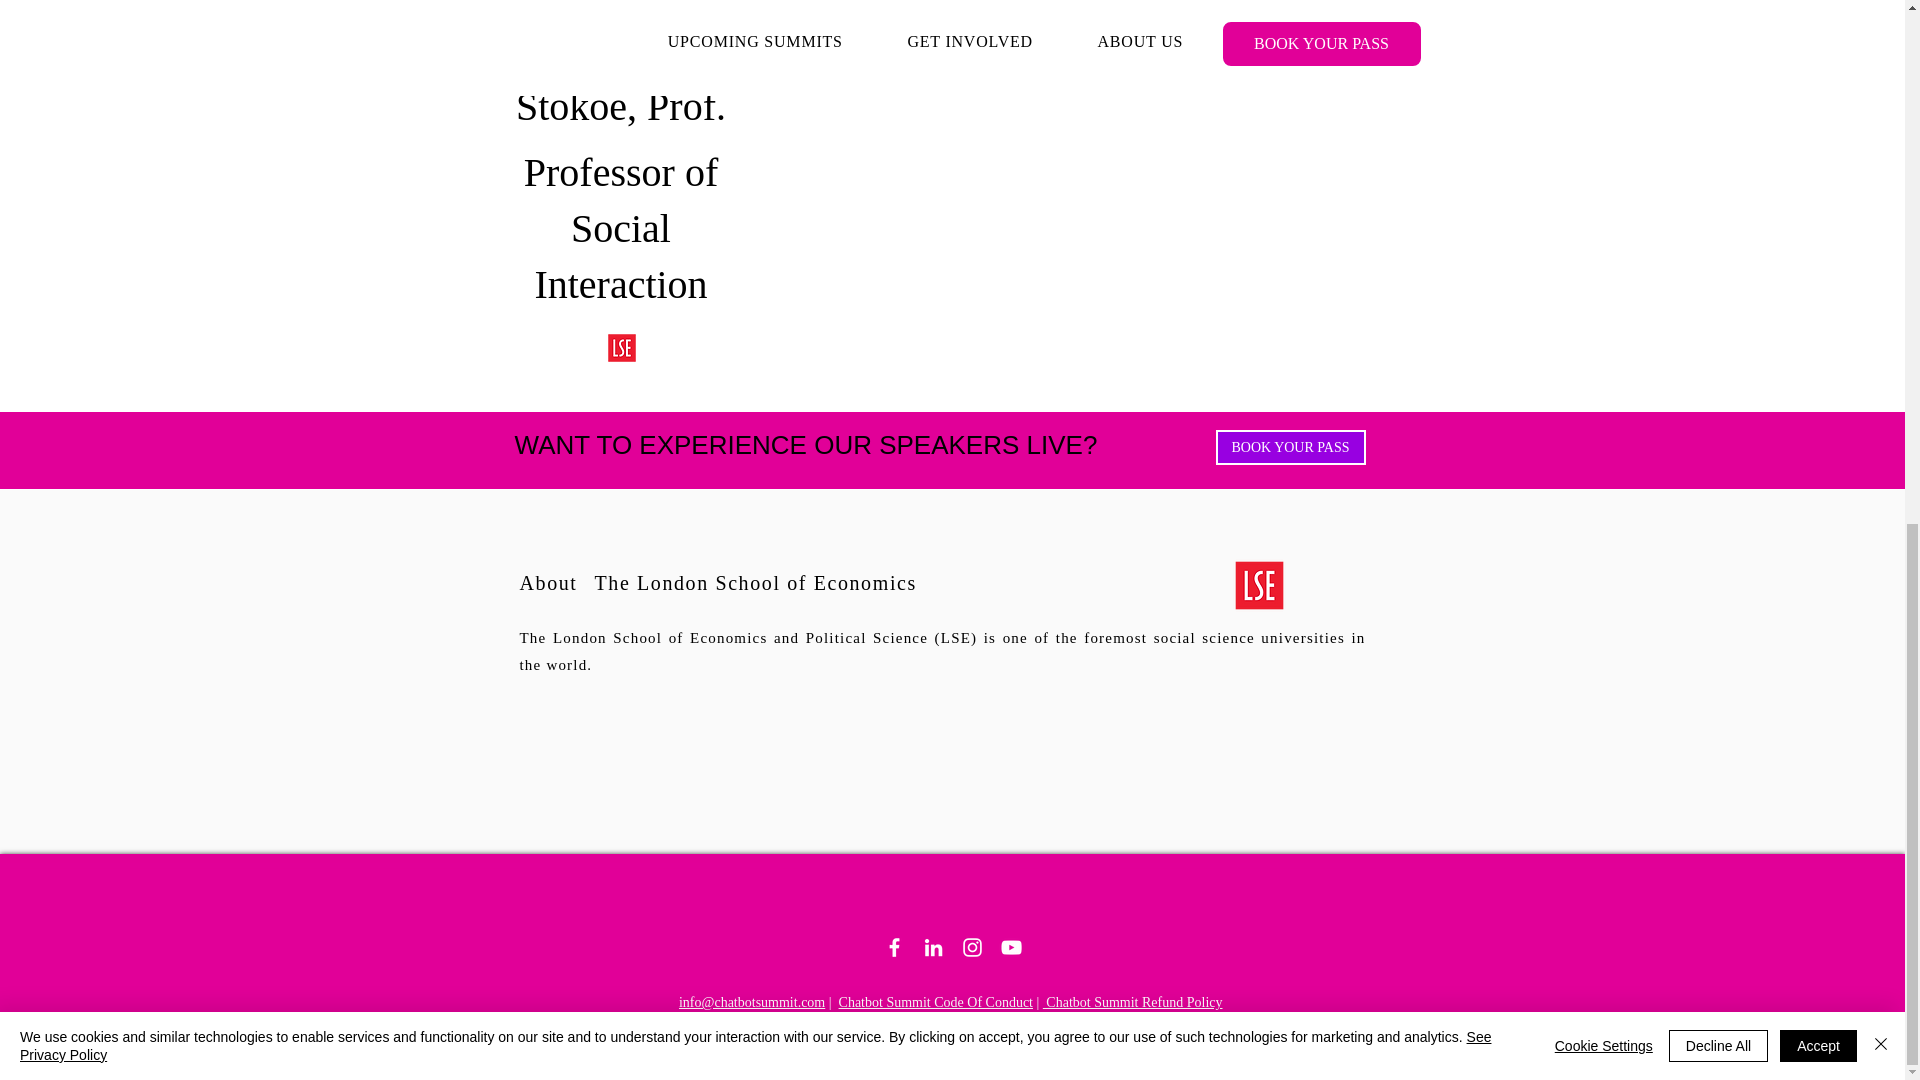  What do you see at coordinates (1132, 1002) in the screenshot?
I see ` Chatbot Summit Refund Policy` at bounding box center [1132, 1002].